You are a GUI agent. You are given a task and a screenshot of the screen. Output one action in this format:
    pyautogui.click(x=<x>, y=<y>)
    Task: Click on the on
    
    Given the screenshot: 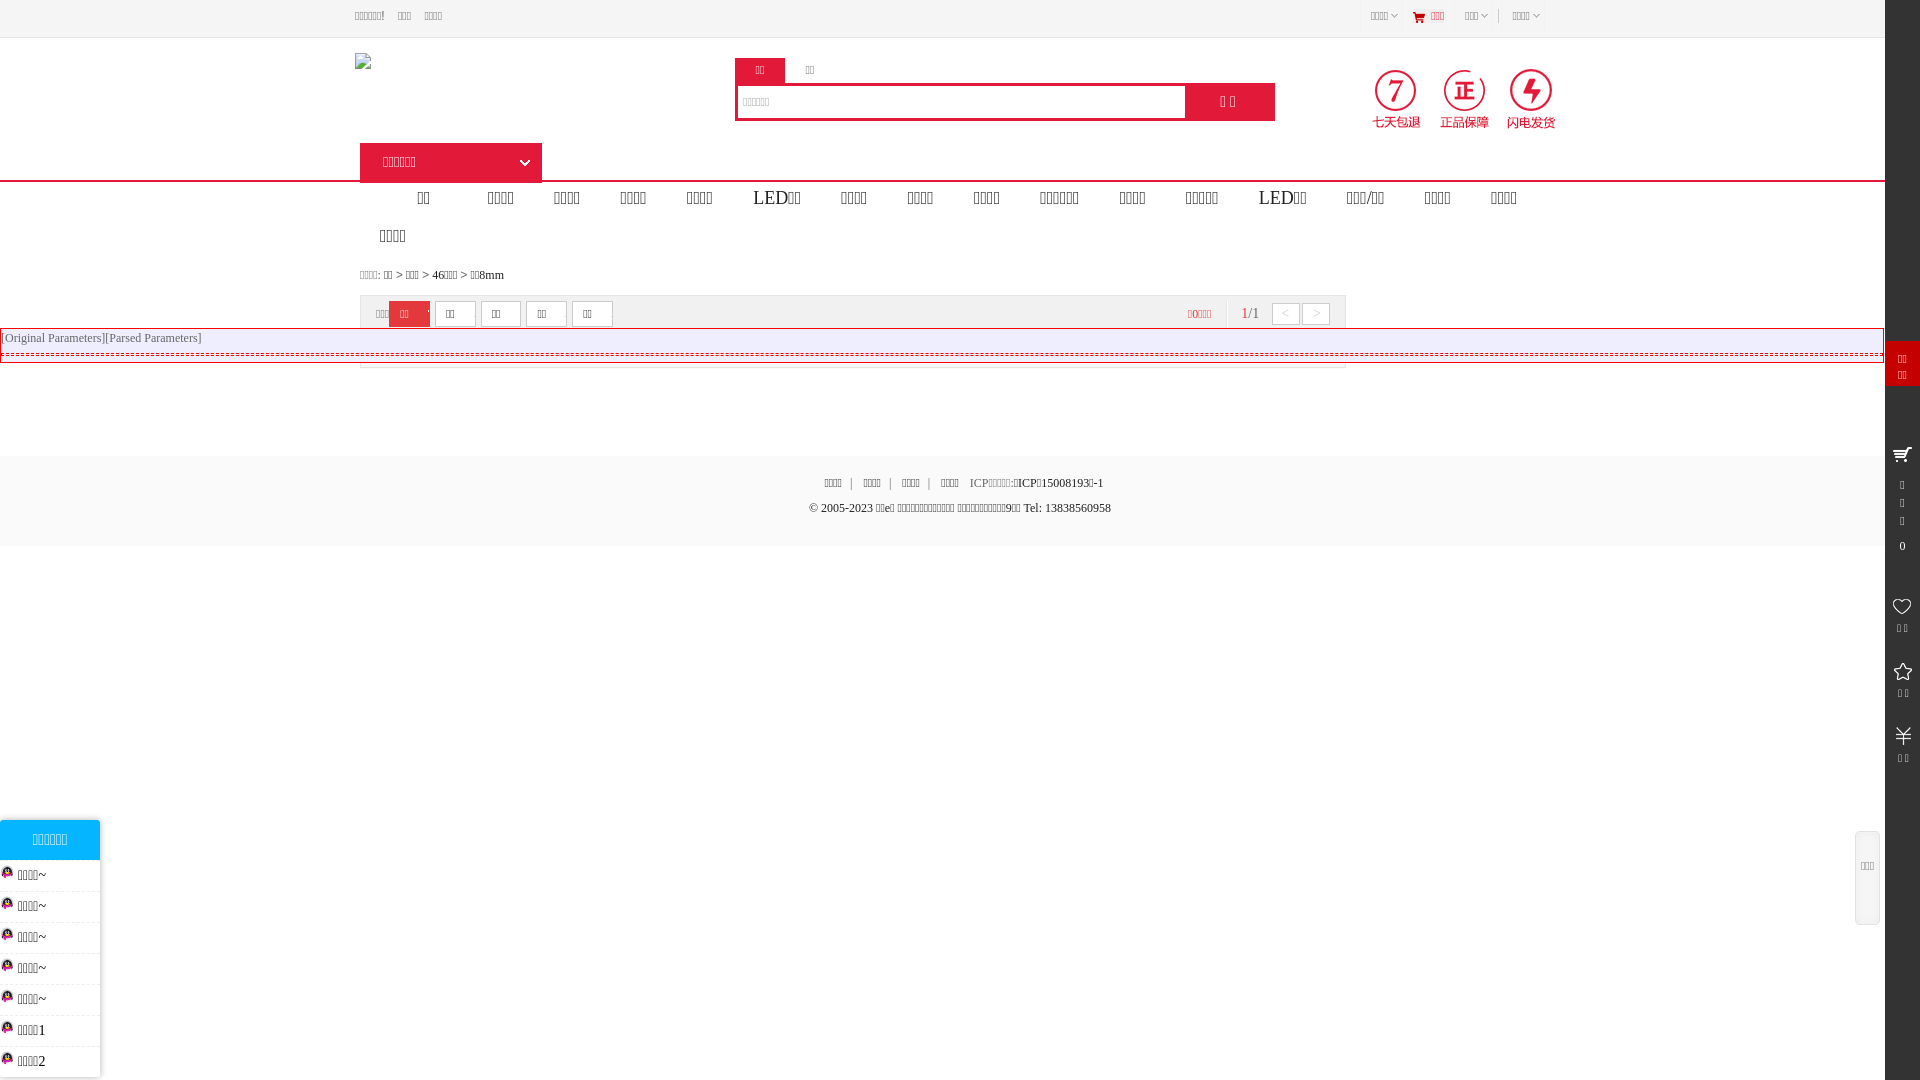 What is the action you would take?
    pyautogui.click(x=376, y=348)
    